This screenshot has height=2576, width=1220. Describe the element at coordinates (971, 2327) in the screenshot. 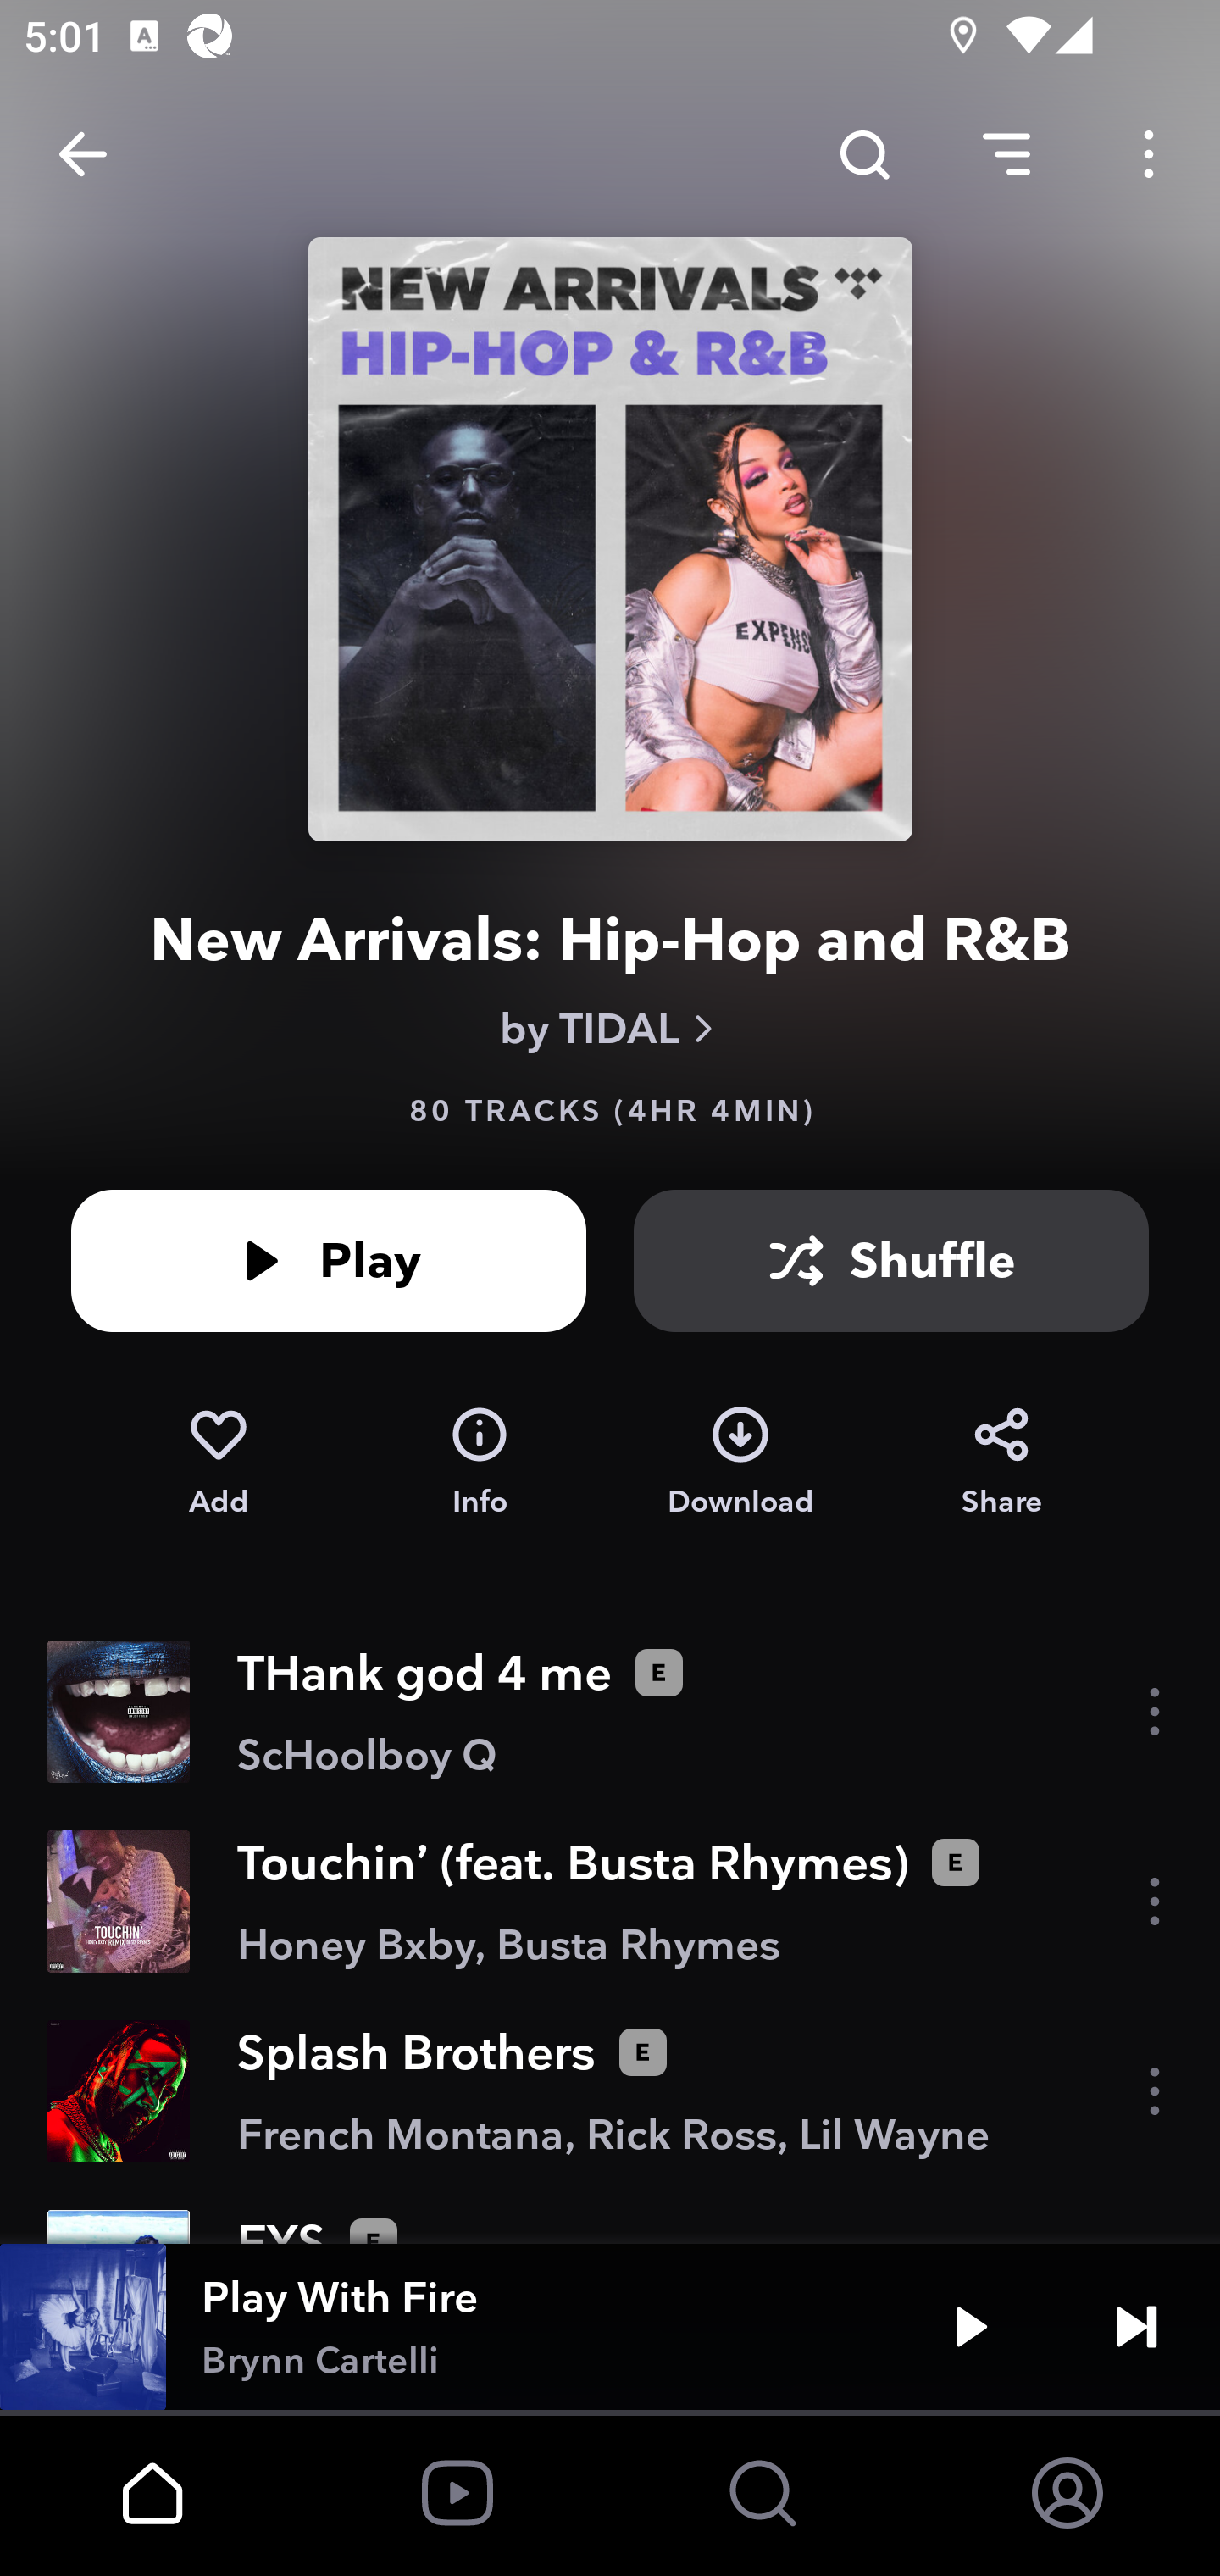

I see `Play` at that location.